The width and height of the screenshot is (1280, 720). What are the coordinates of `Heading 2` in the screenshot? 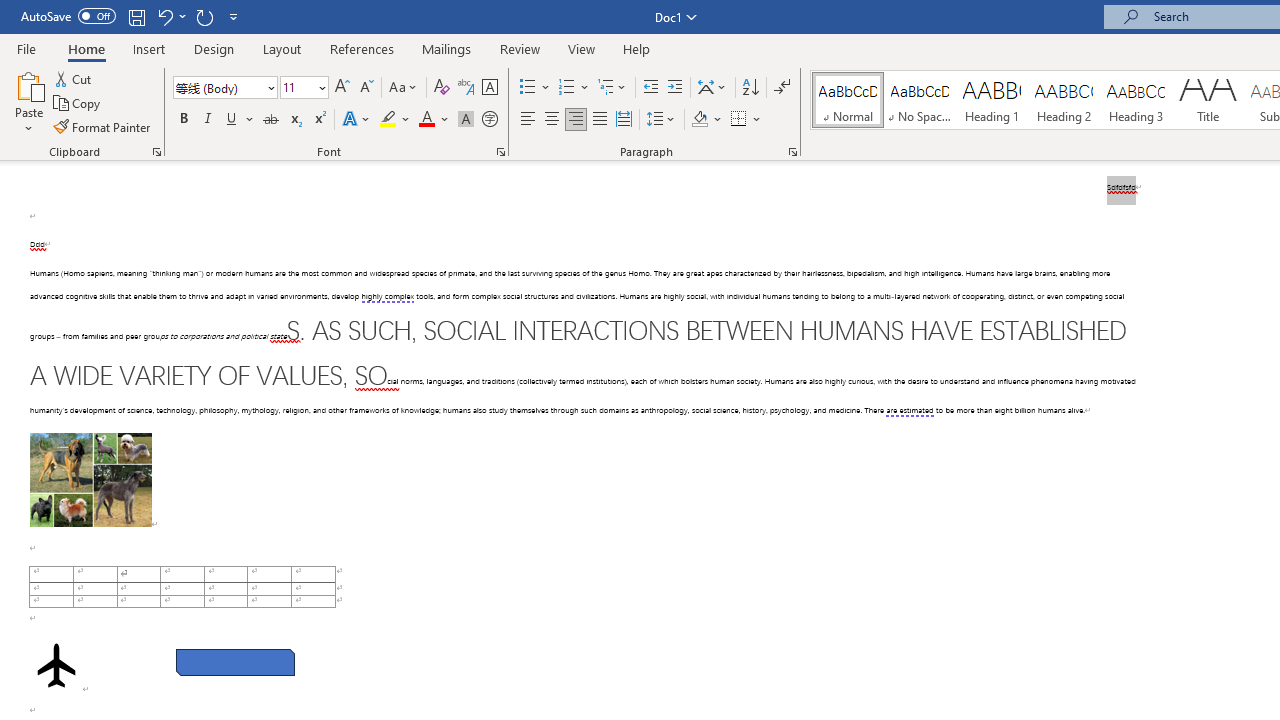 It's located at (1063, 100).